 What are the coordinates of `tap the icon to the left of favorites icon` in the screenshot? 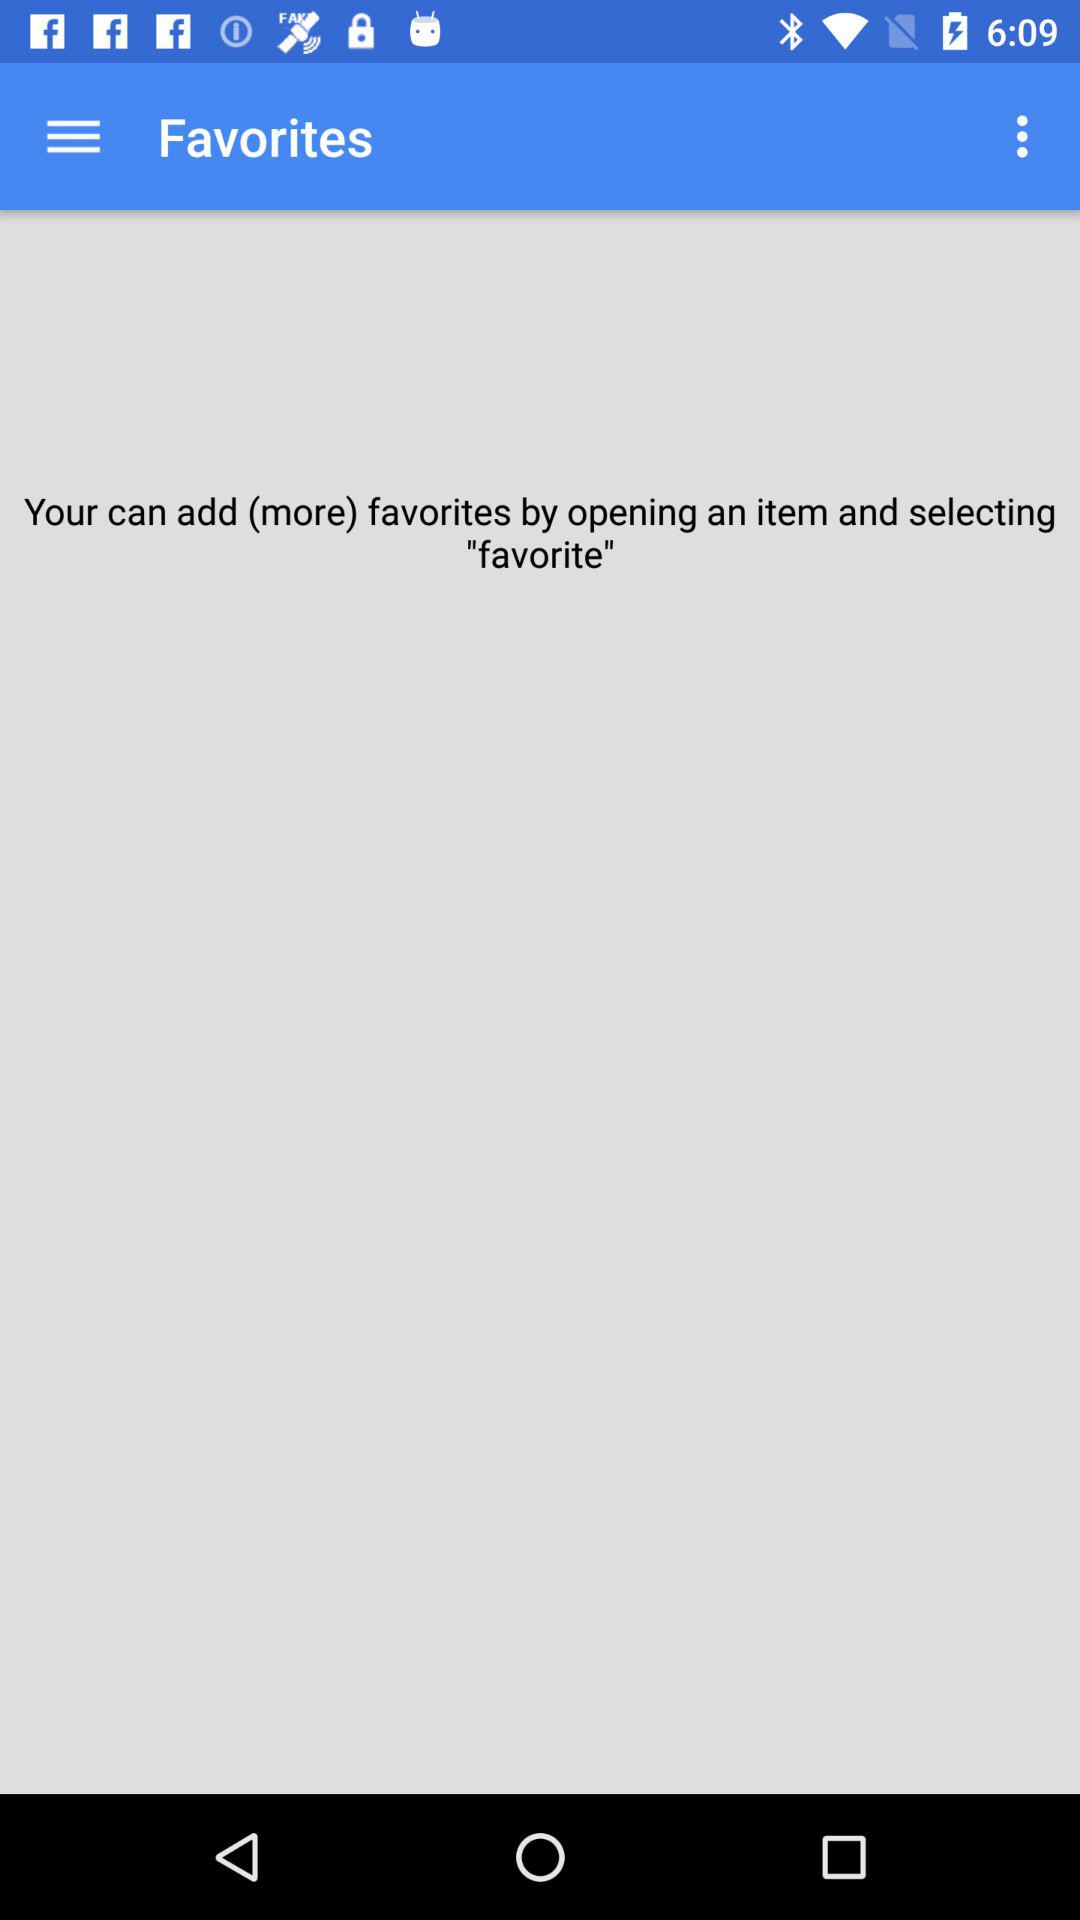 It's located at (73, 136).